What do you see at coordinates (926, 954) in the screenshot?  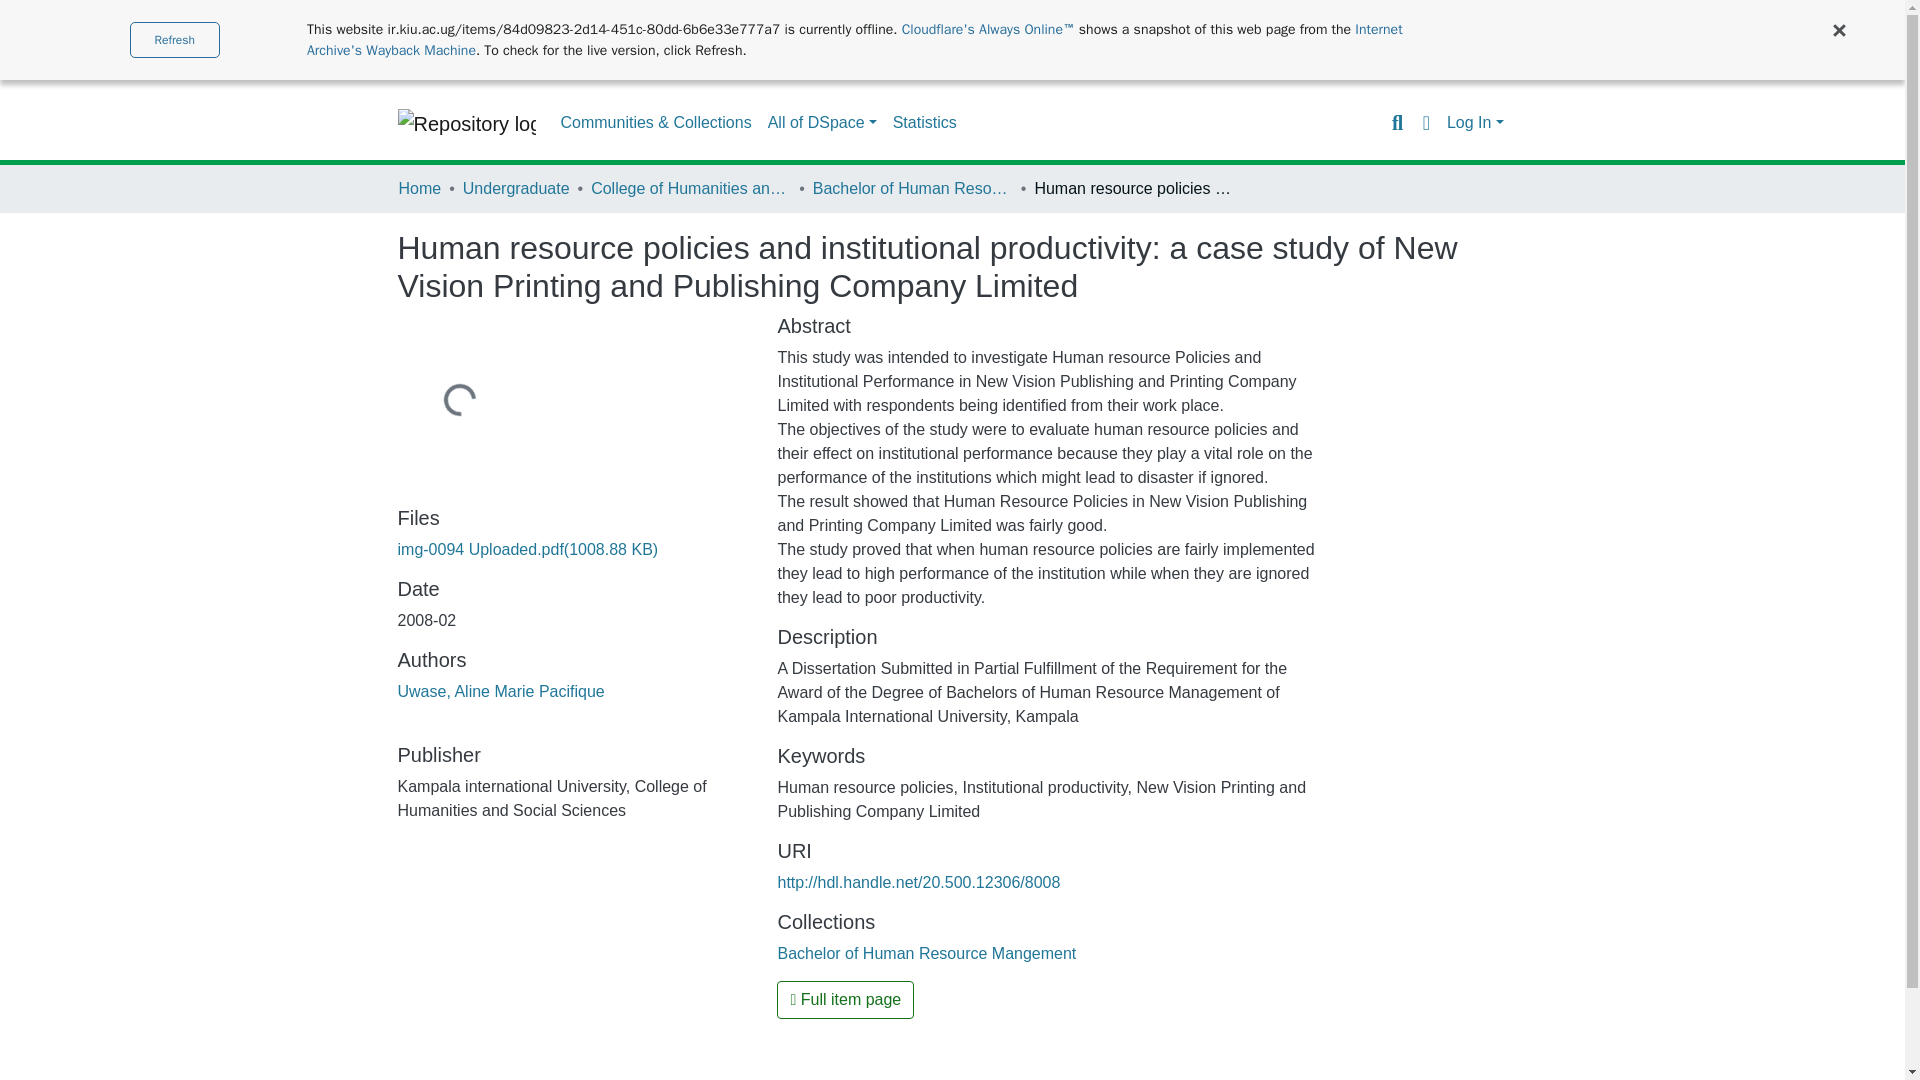 I see `Bachelor of Human Resource Mangement` at bounding box center [926, 954].